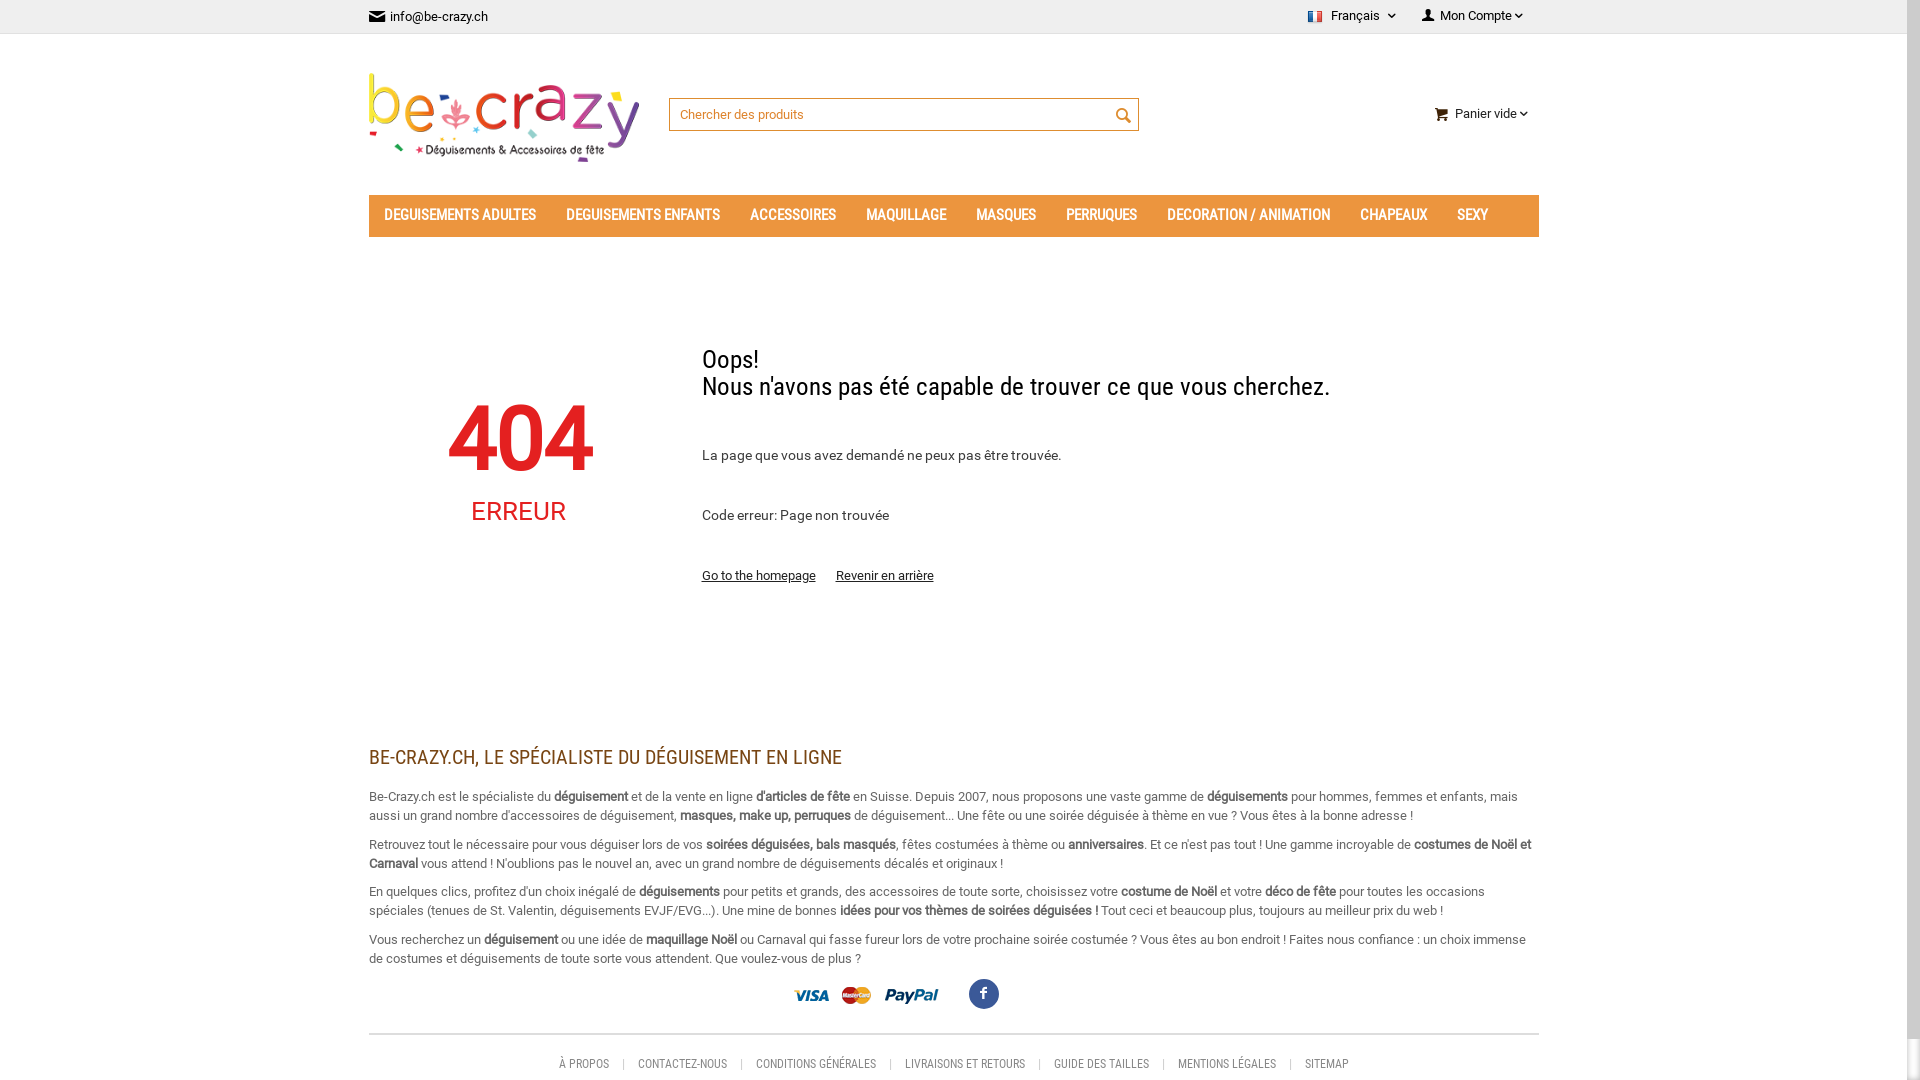  I want to click on SEXY, so click(1472, 216).